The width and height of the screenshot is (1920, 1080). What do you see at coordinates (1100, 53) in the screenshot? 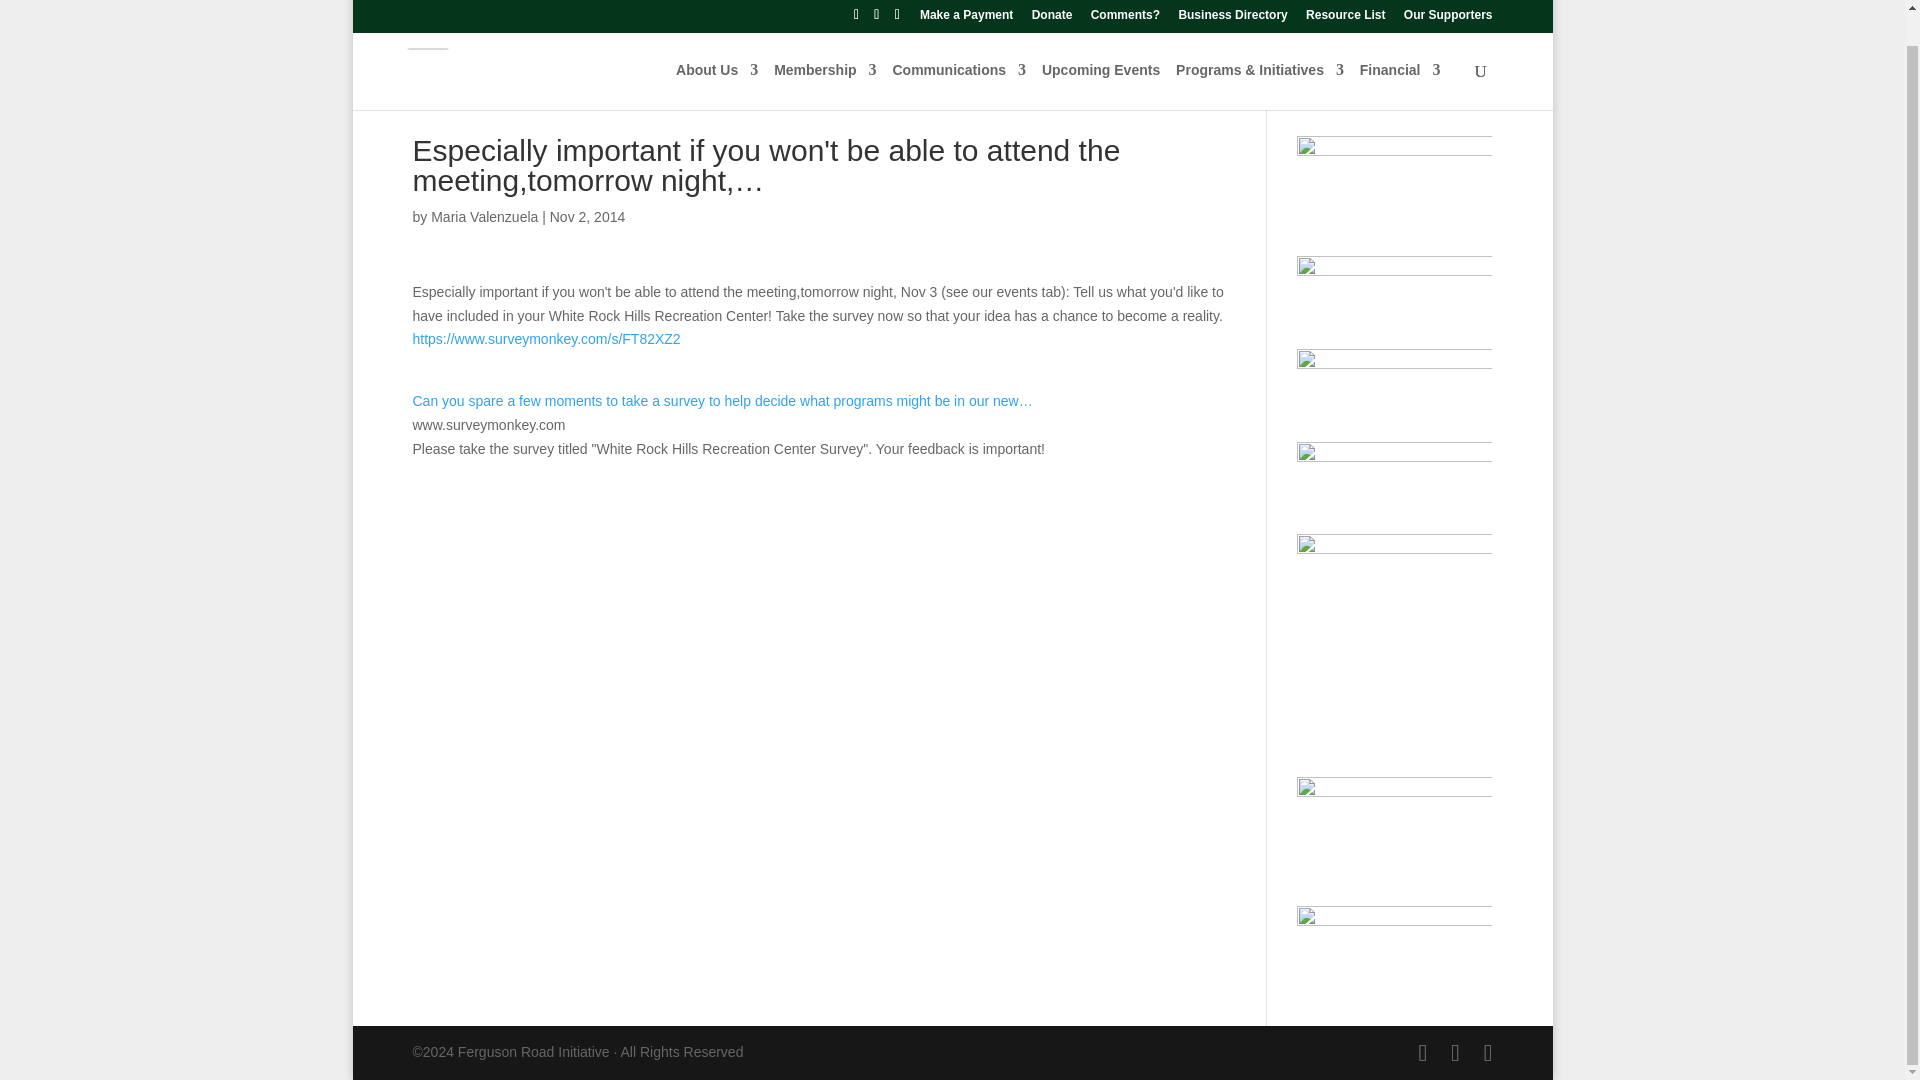
I see `Upcoming Events` at bounding box center [1100, 53].